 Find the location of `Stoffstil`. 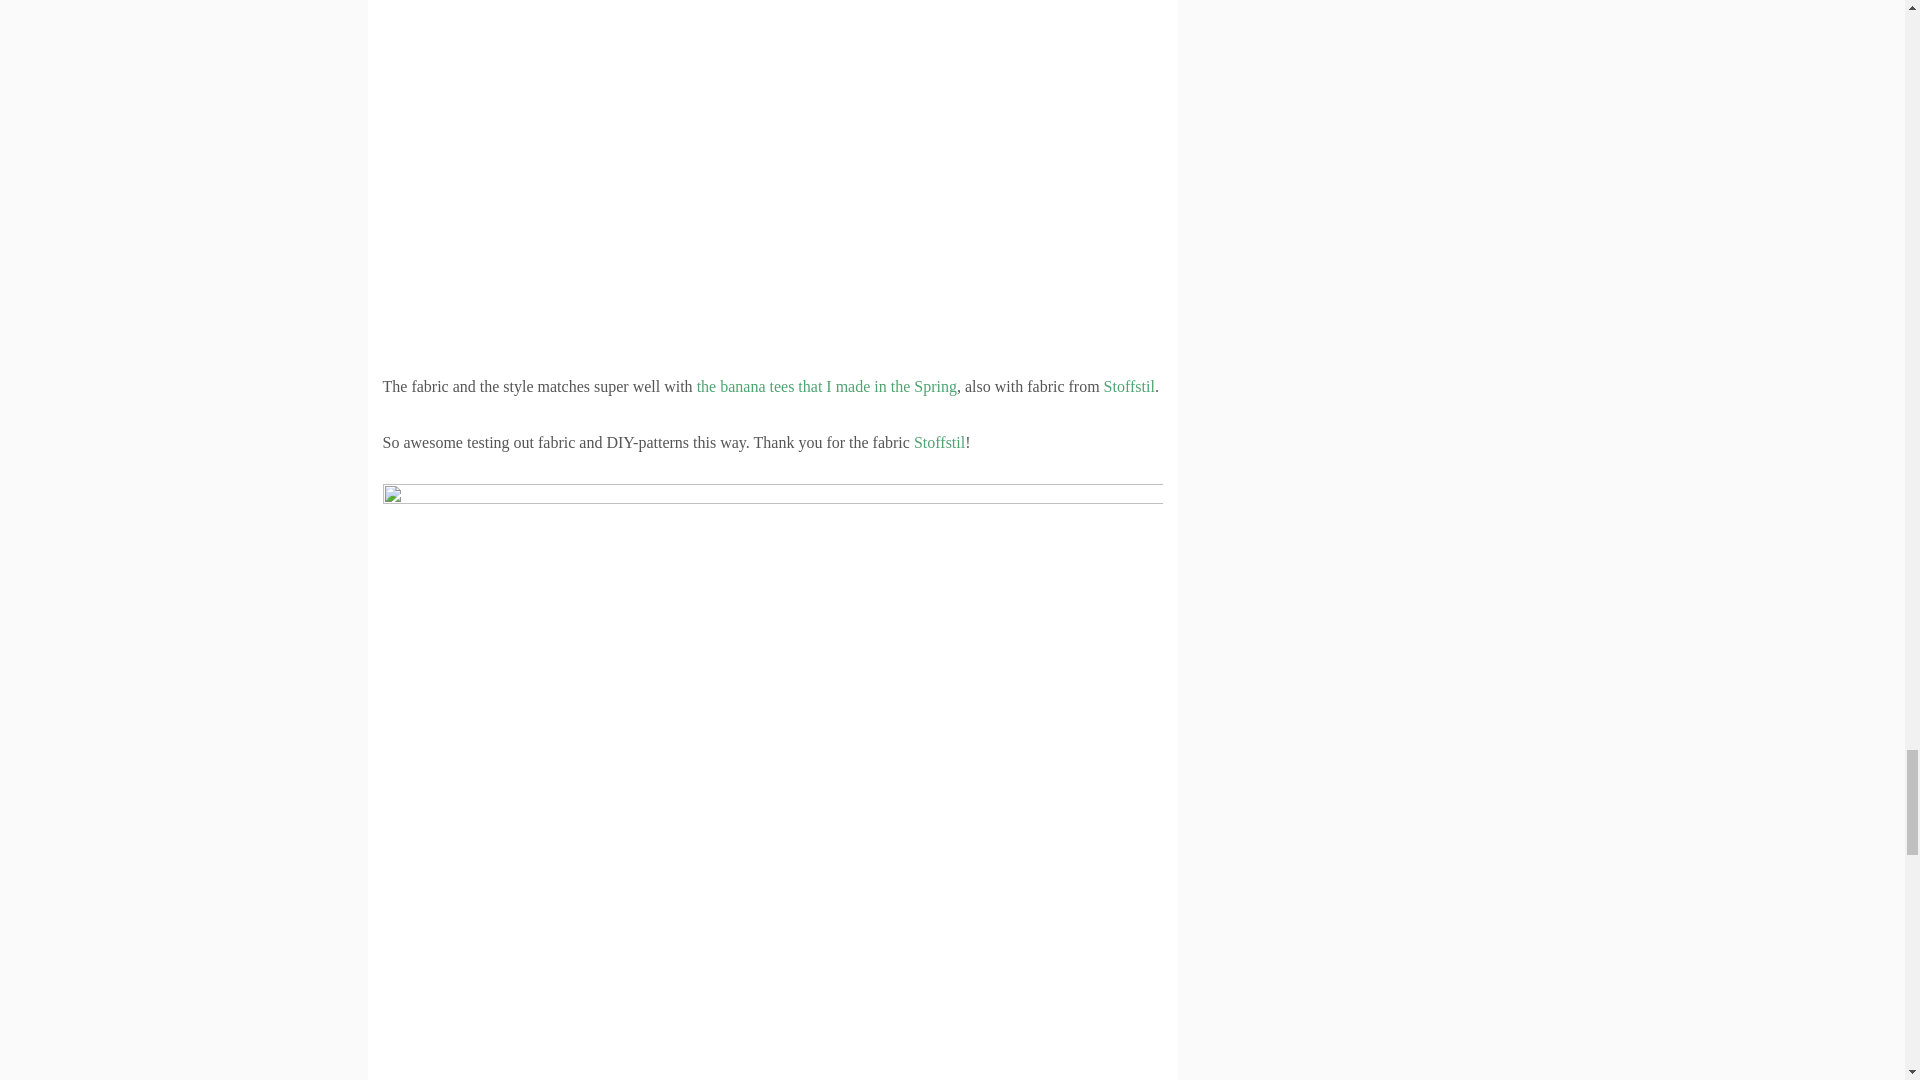

Stoffstil is located at coordinates (939, 442).